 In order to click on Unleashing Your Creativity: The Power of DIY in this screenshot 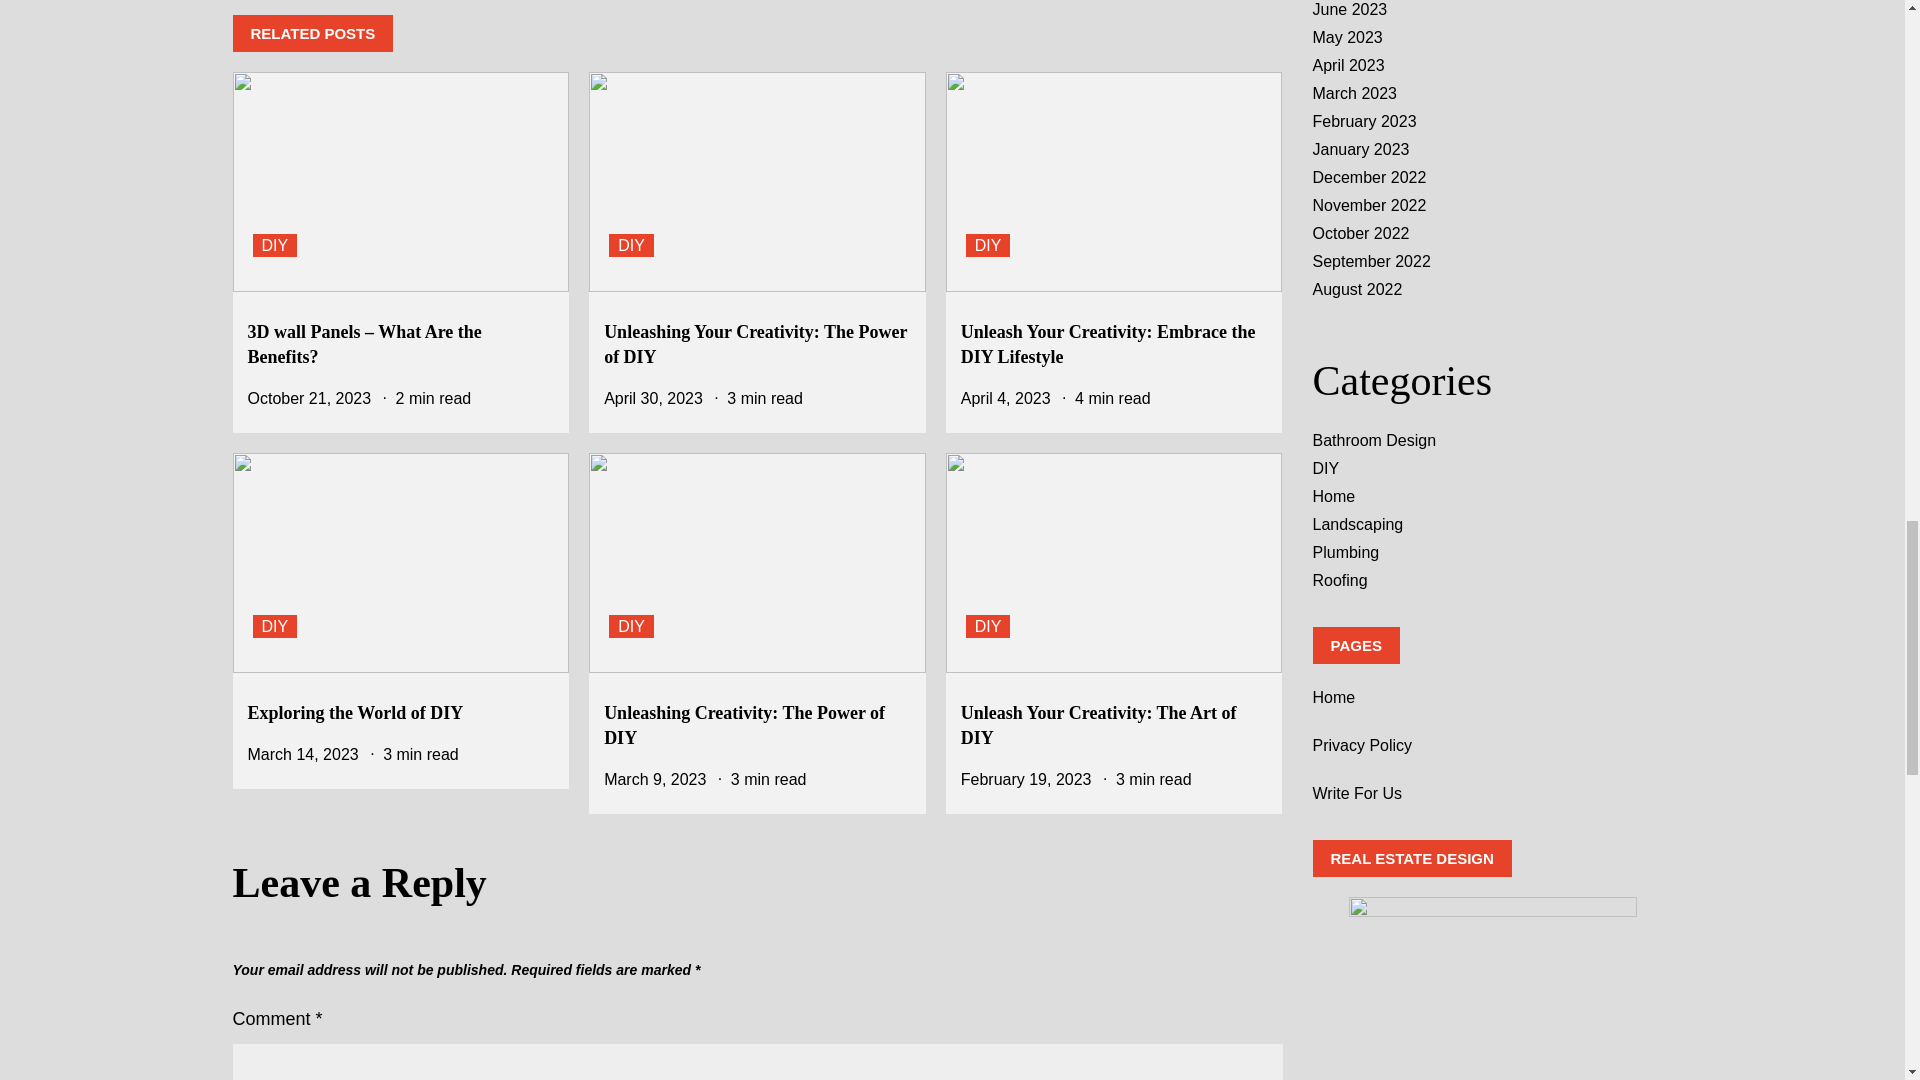, I will do `click(755, 344)`.